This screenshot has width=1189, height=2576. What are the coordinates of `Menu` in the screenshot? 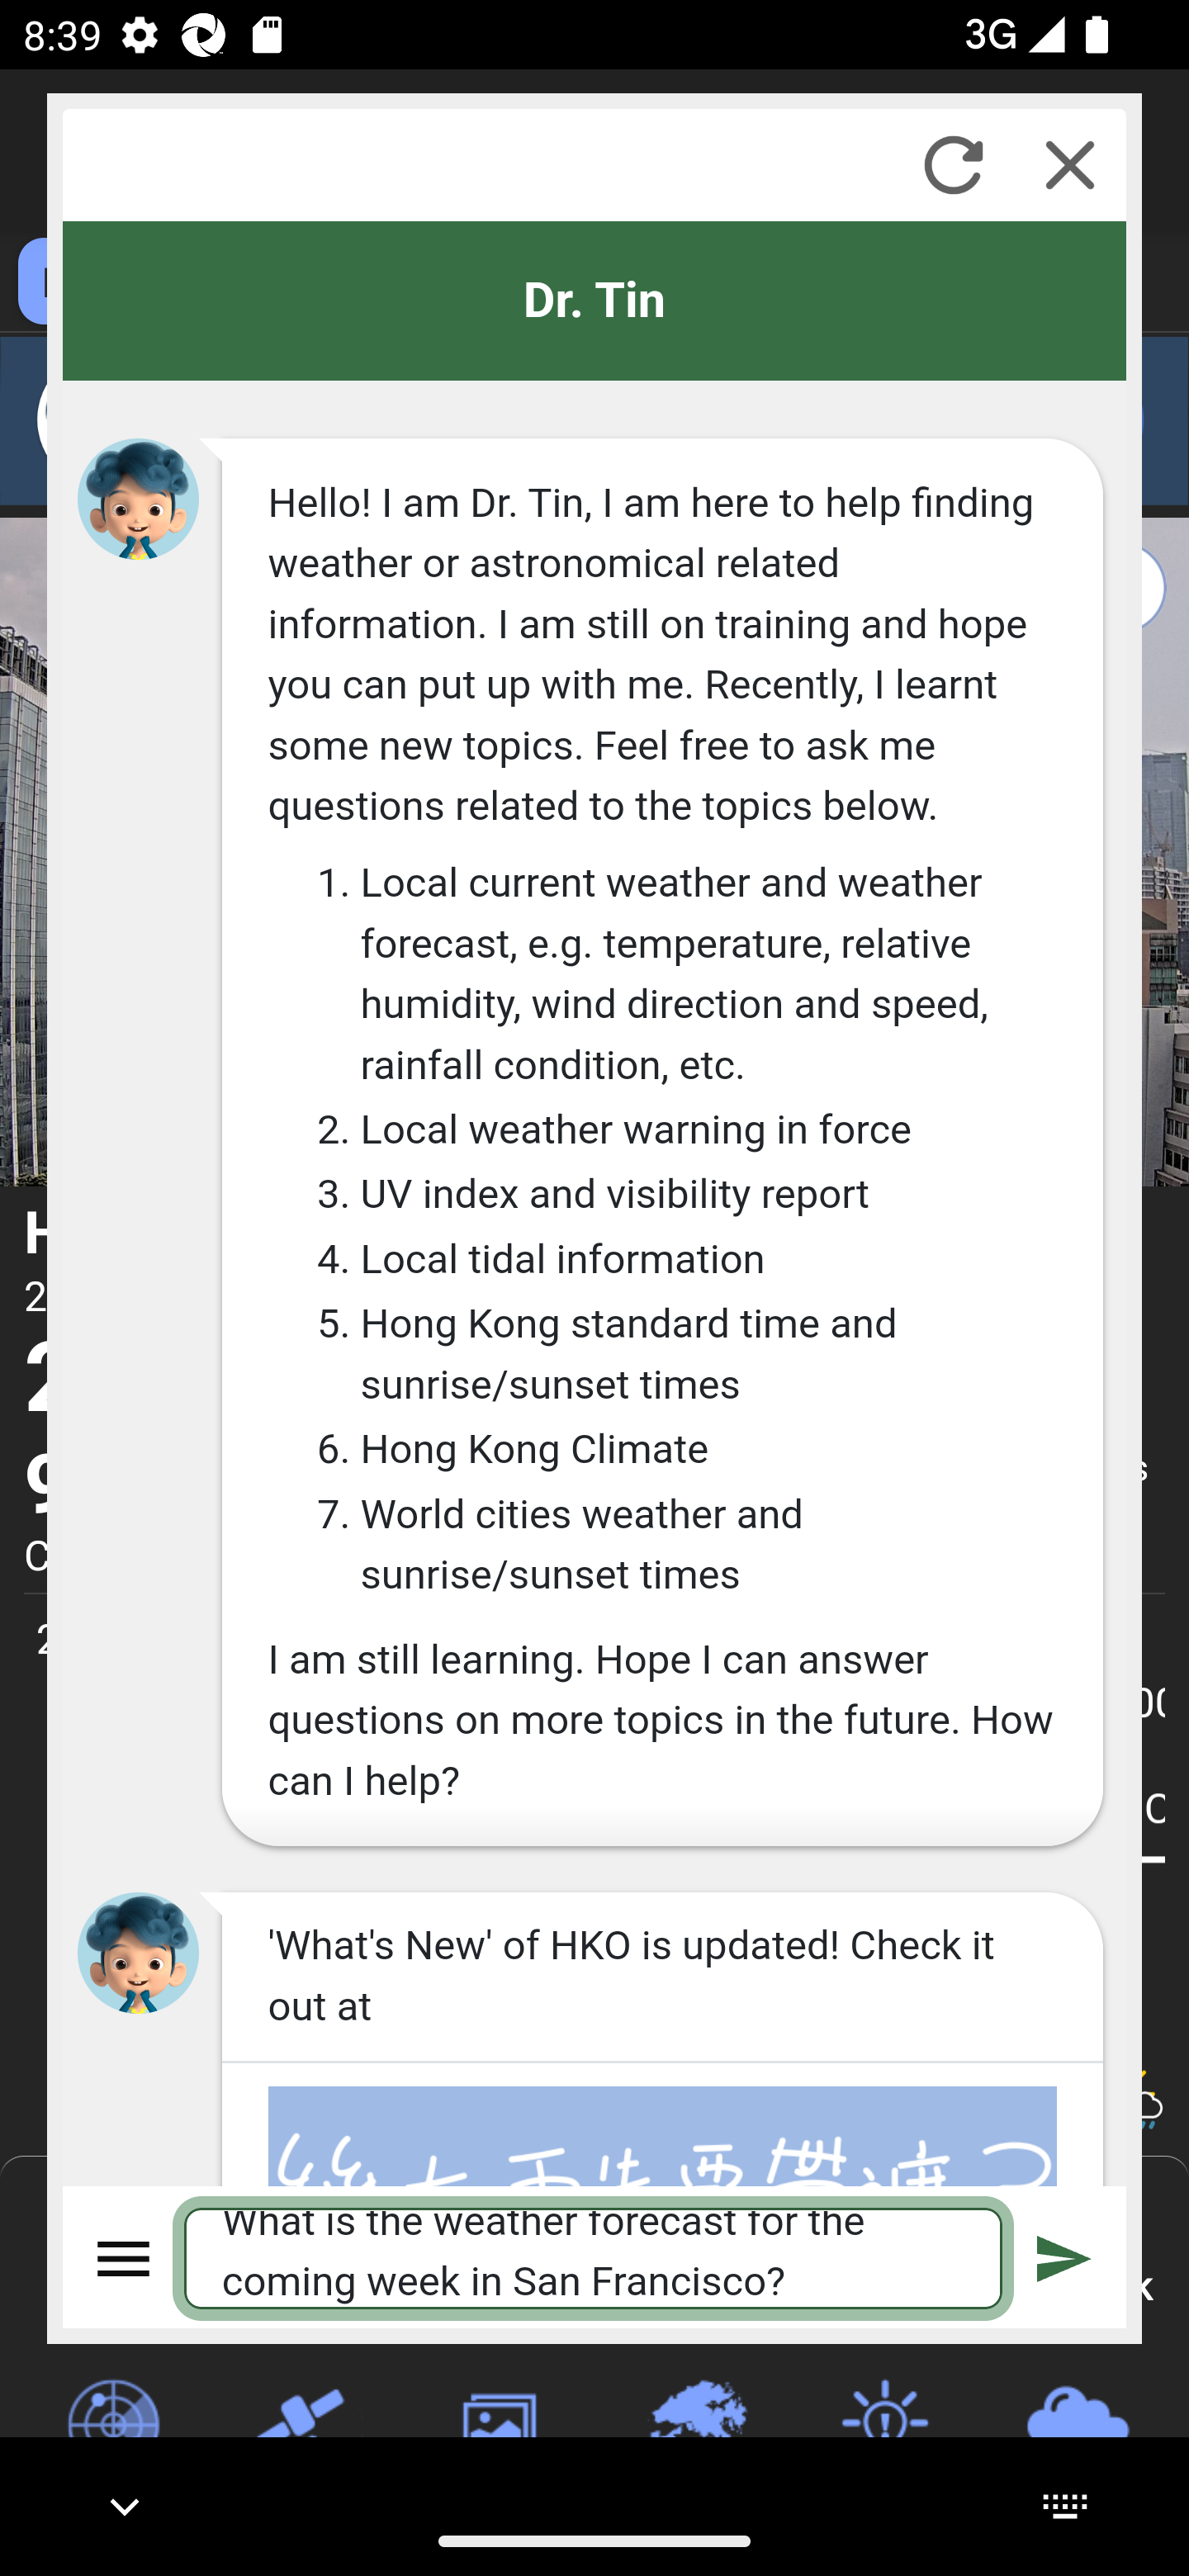 It's located at (125, 2257).